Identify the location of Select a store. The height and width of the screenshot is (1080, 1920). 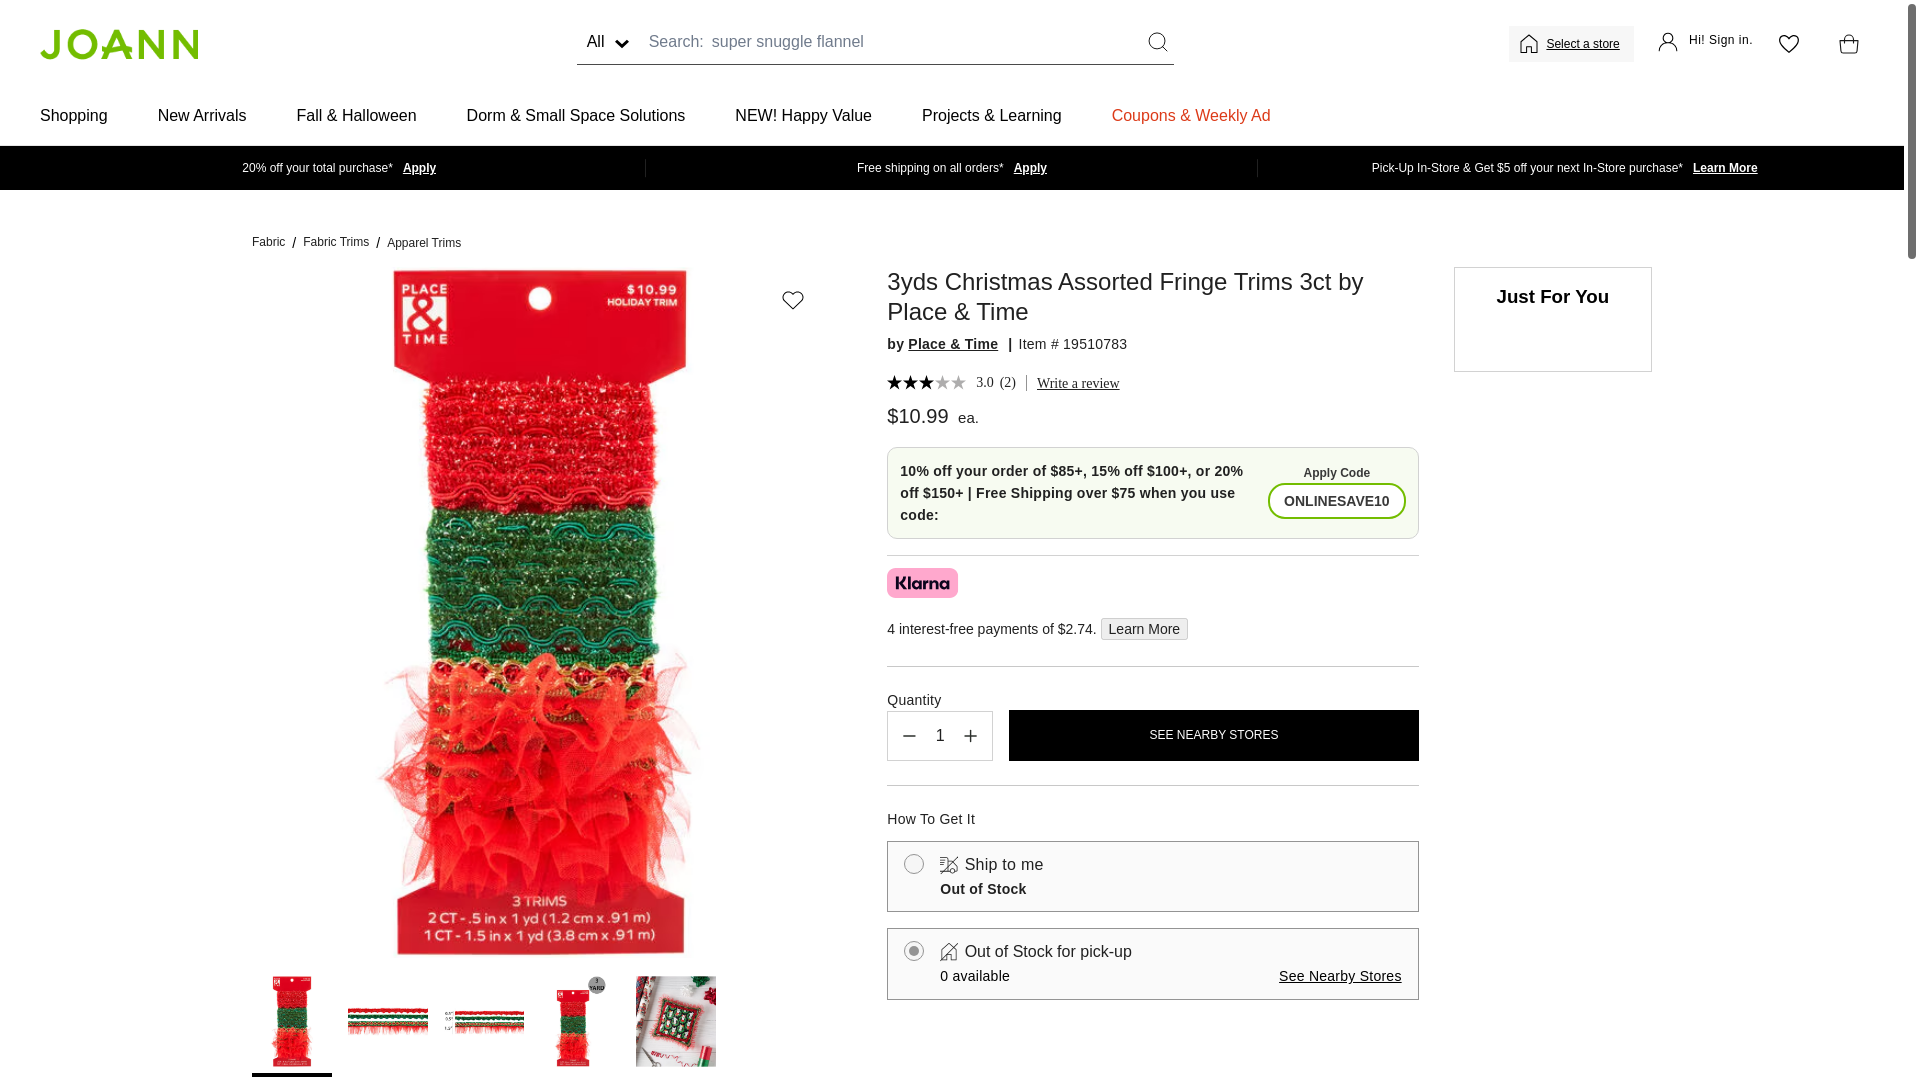
(1584, 44).